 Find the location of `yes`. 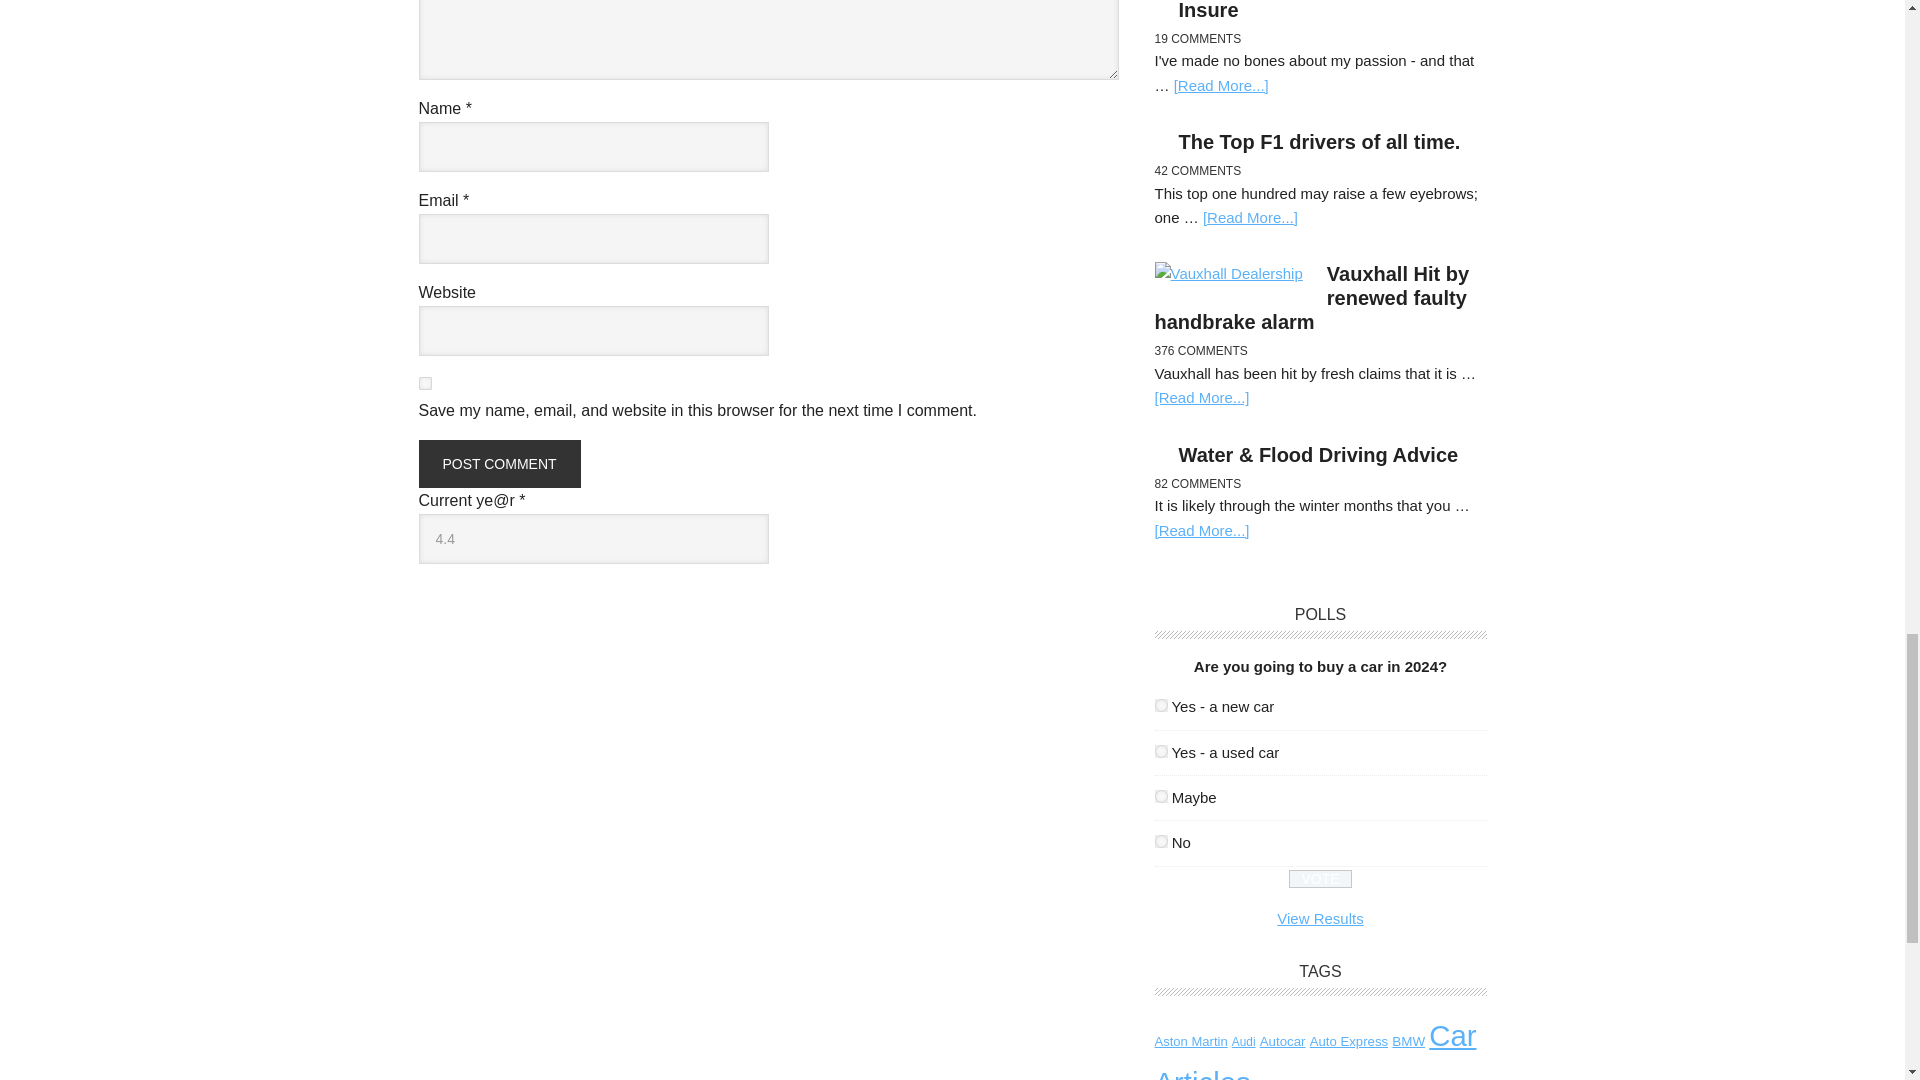

yes is located at coordinates (424, 382).